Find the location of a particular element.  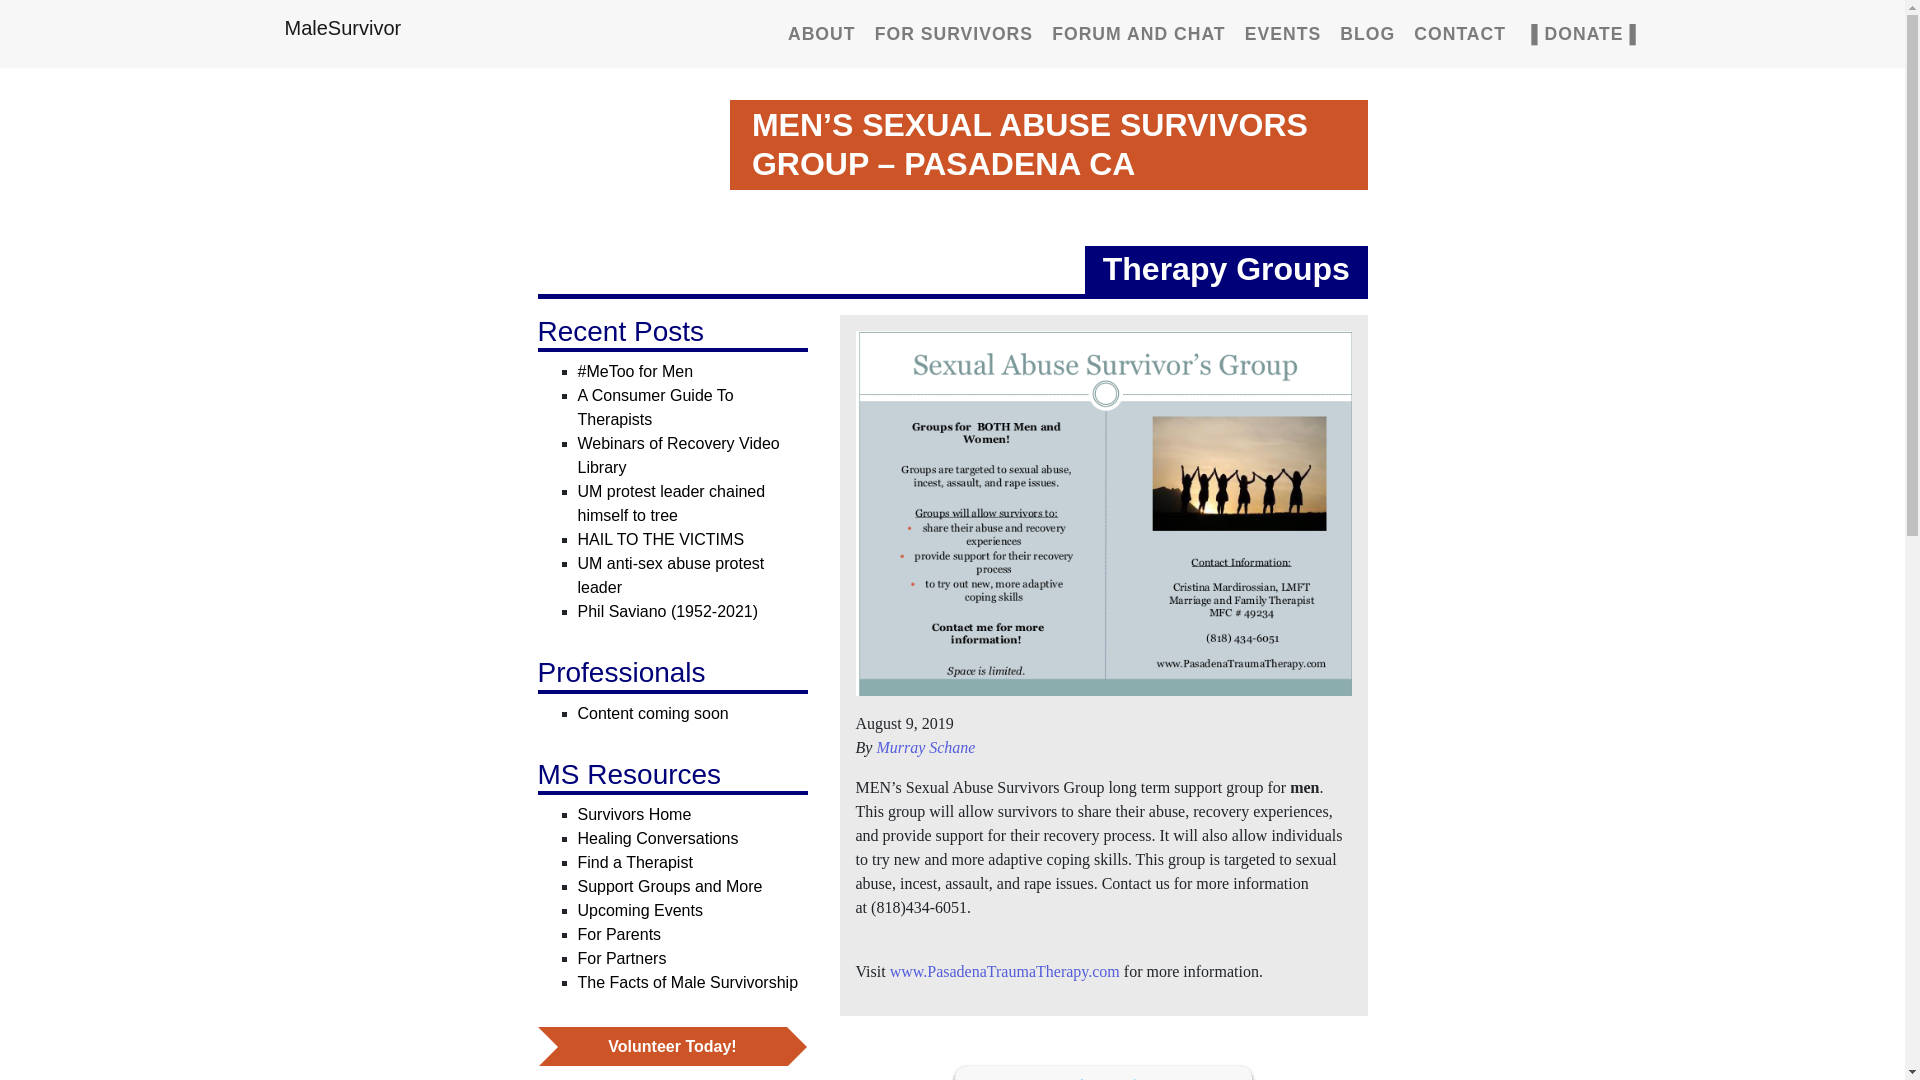

Forum and Chat is located at coordinates (1138, 34).